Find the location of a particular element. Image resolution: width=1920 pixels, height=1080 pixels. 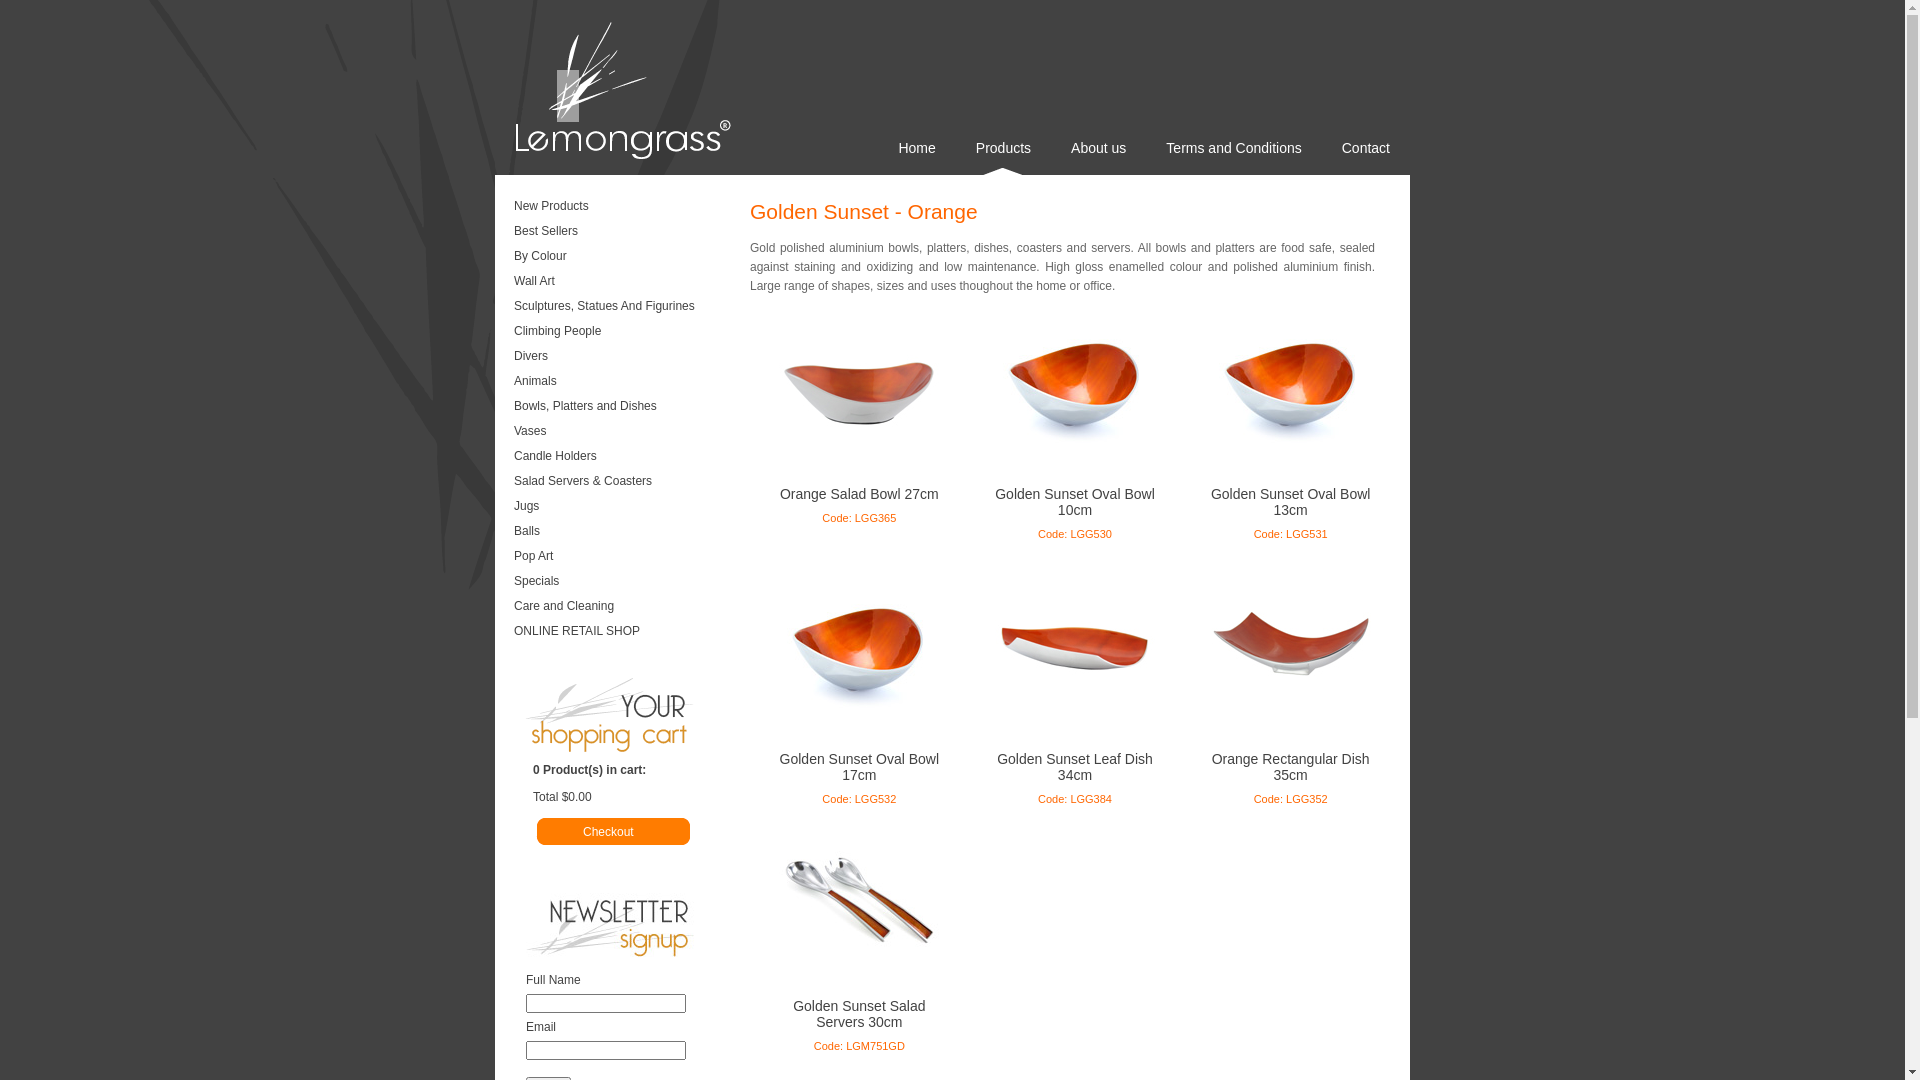

Products is located at coordinates (1004, 158).